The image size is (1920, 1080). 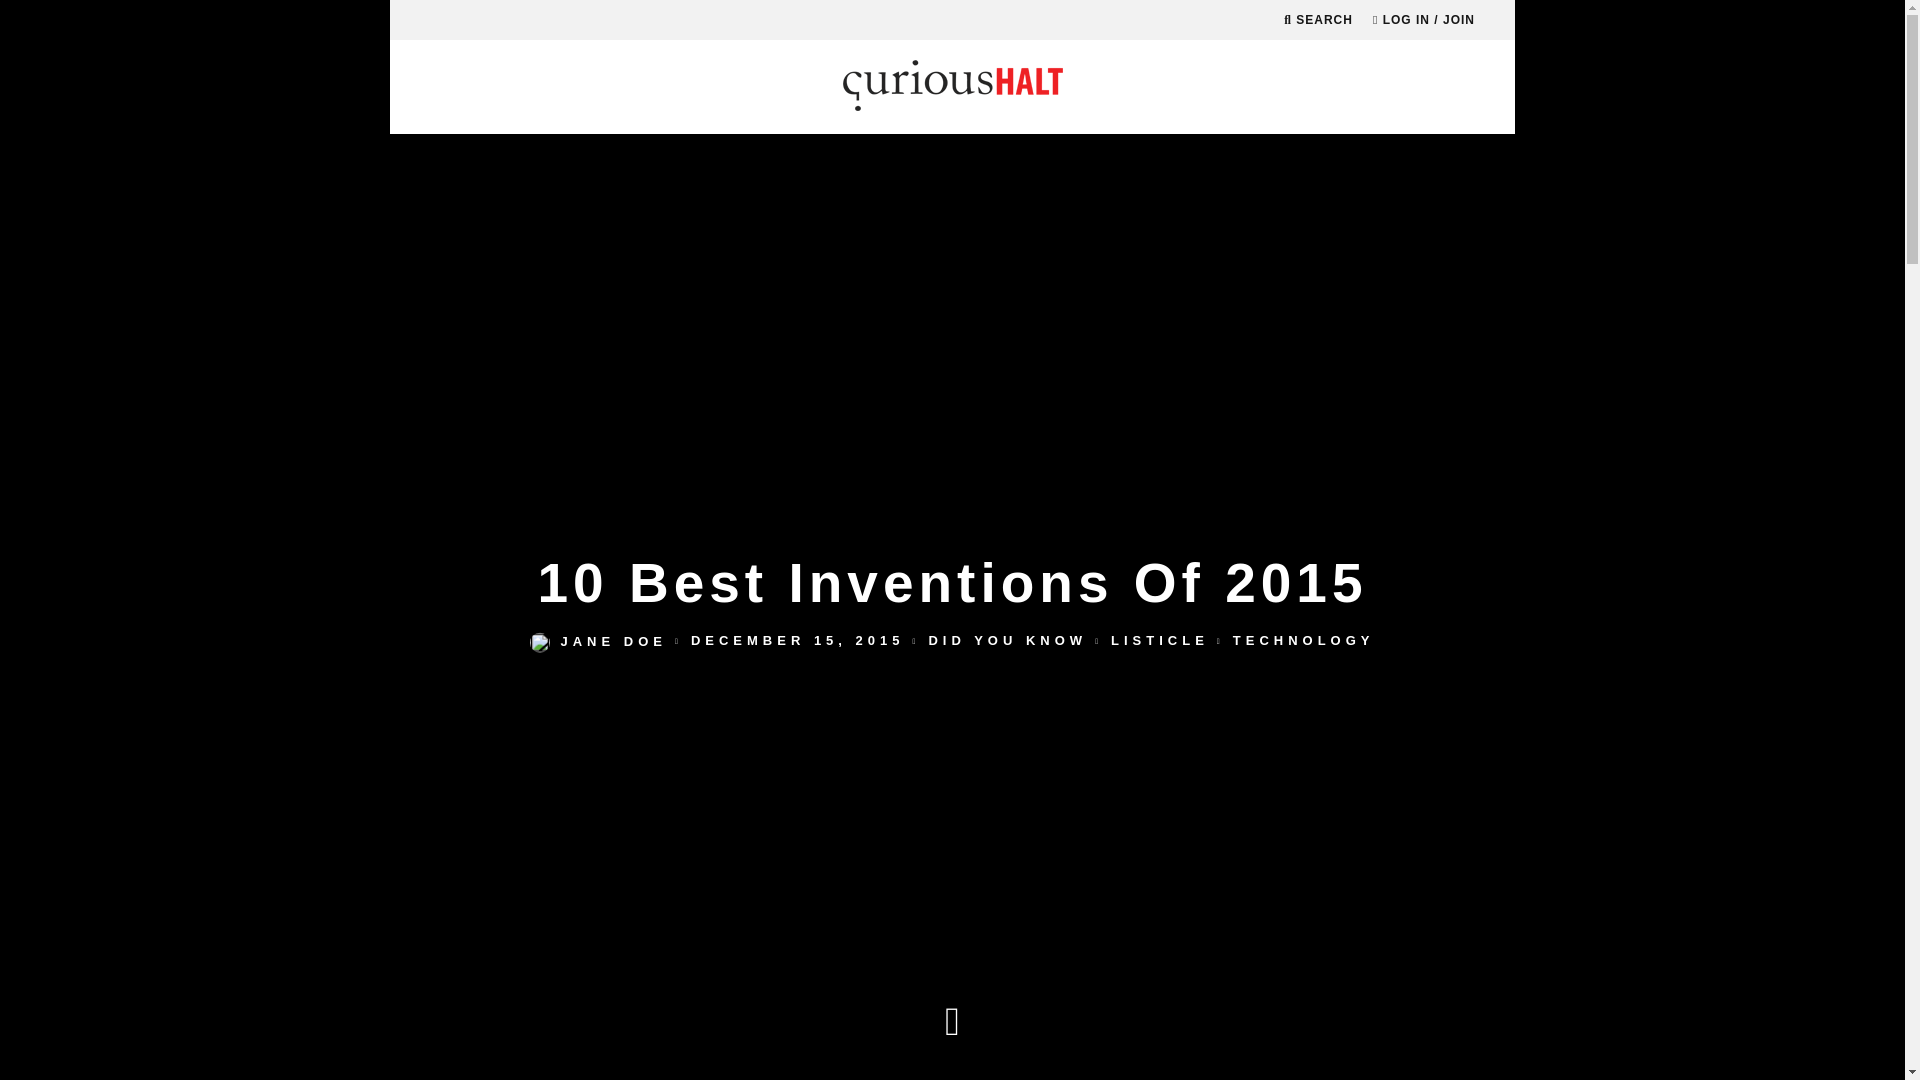 I want to click on JANE DOE, so click(x=598, y=641).